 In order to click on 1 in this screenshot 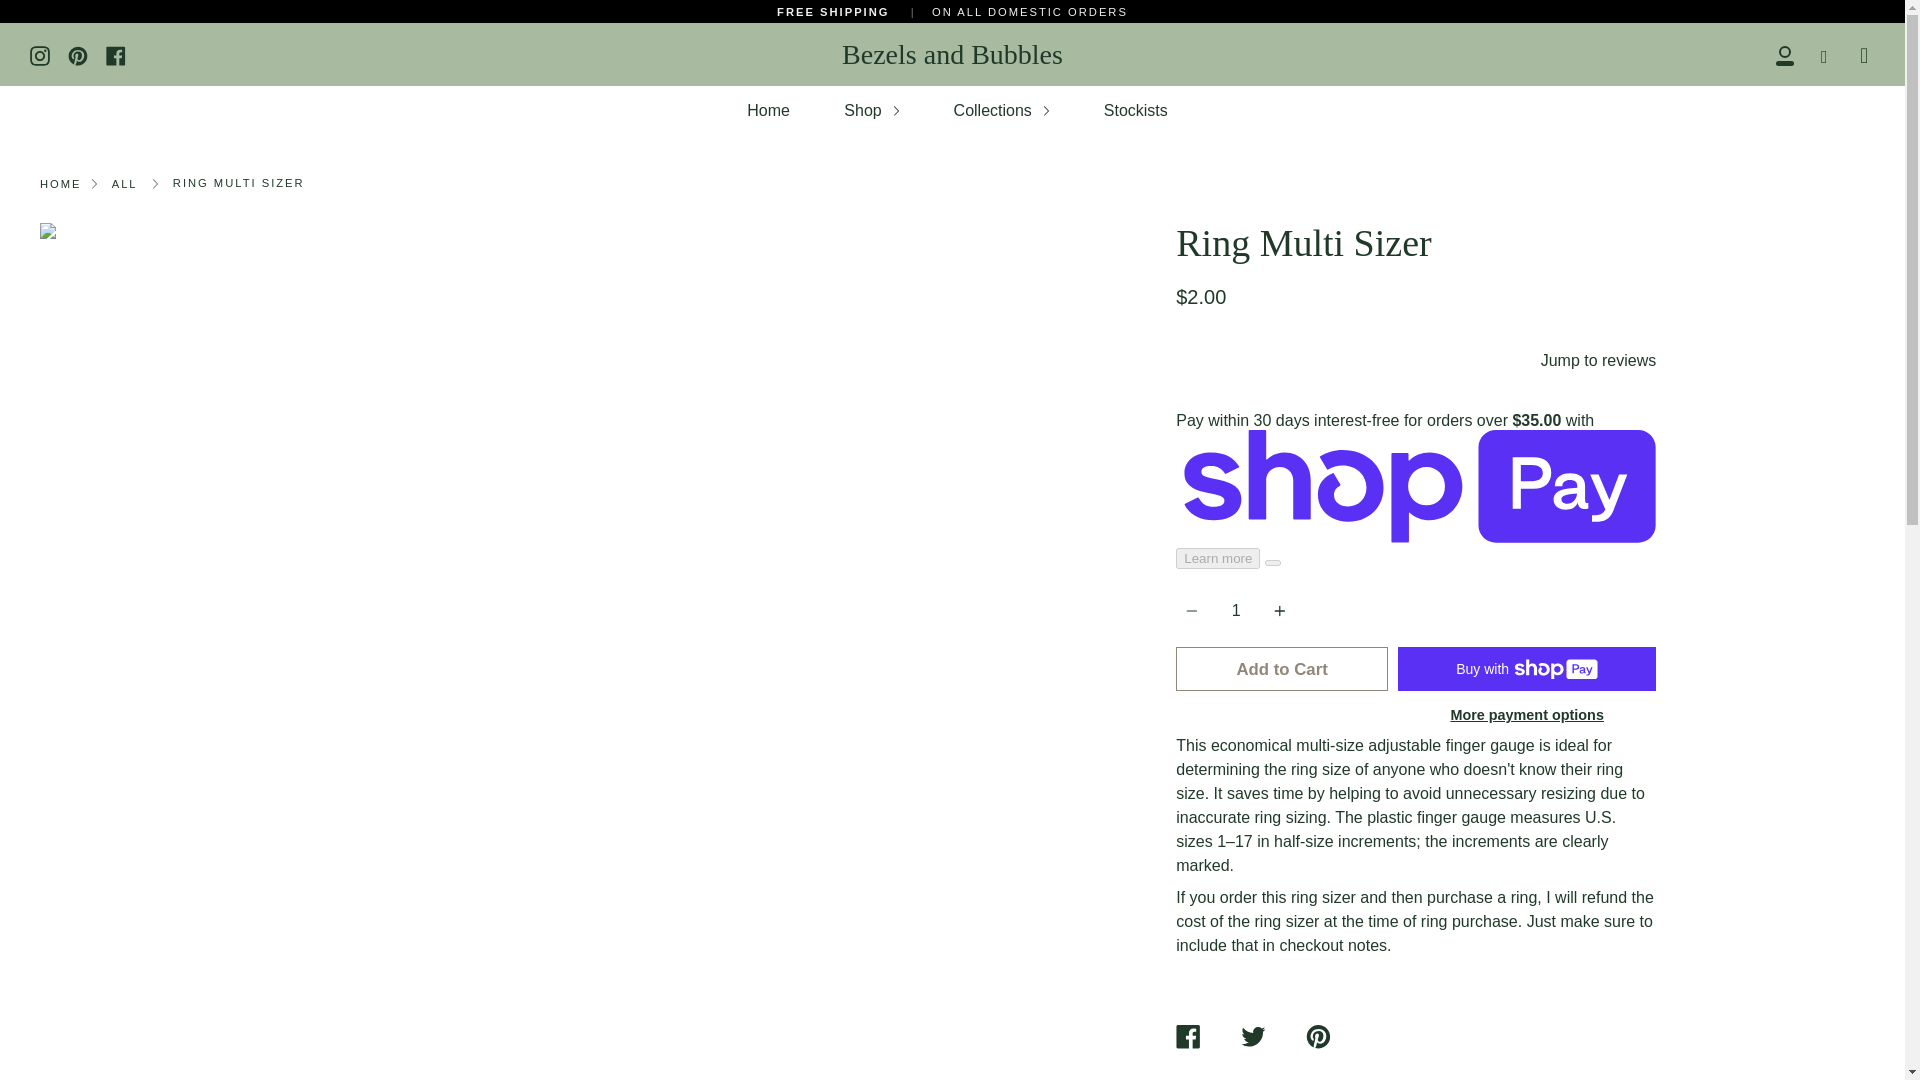, I will do `click(1236, 610)`.